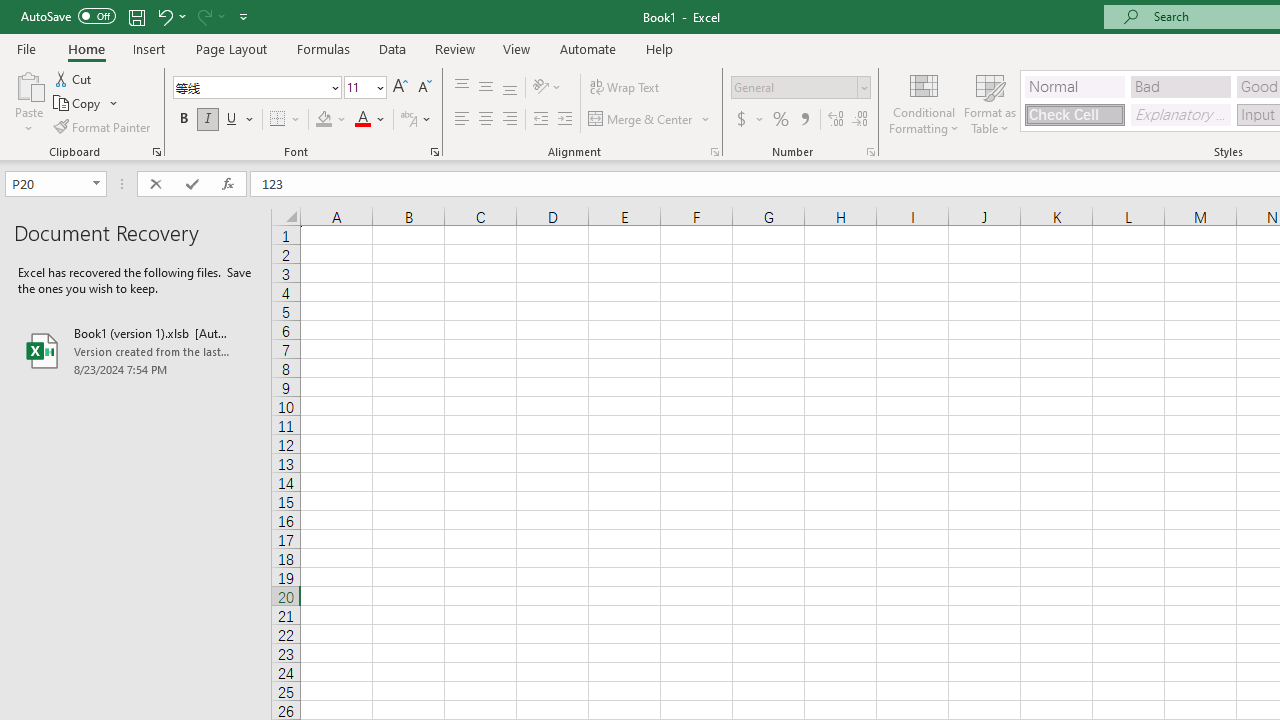 The width and height of the screenshot is (1280, 720). What do you see at coordinates (650, 120) in the screenshot?
I see `Merge & Center` at bounding box center [650, 120].